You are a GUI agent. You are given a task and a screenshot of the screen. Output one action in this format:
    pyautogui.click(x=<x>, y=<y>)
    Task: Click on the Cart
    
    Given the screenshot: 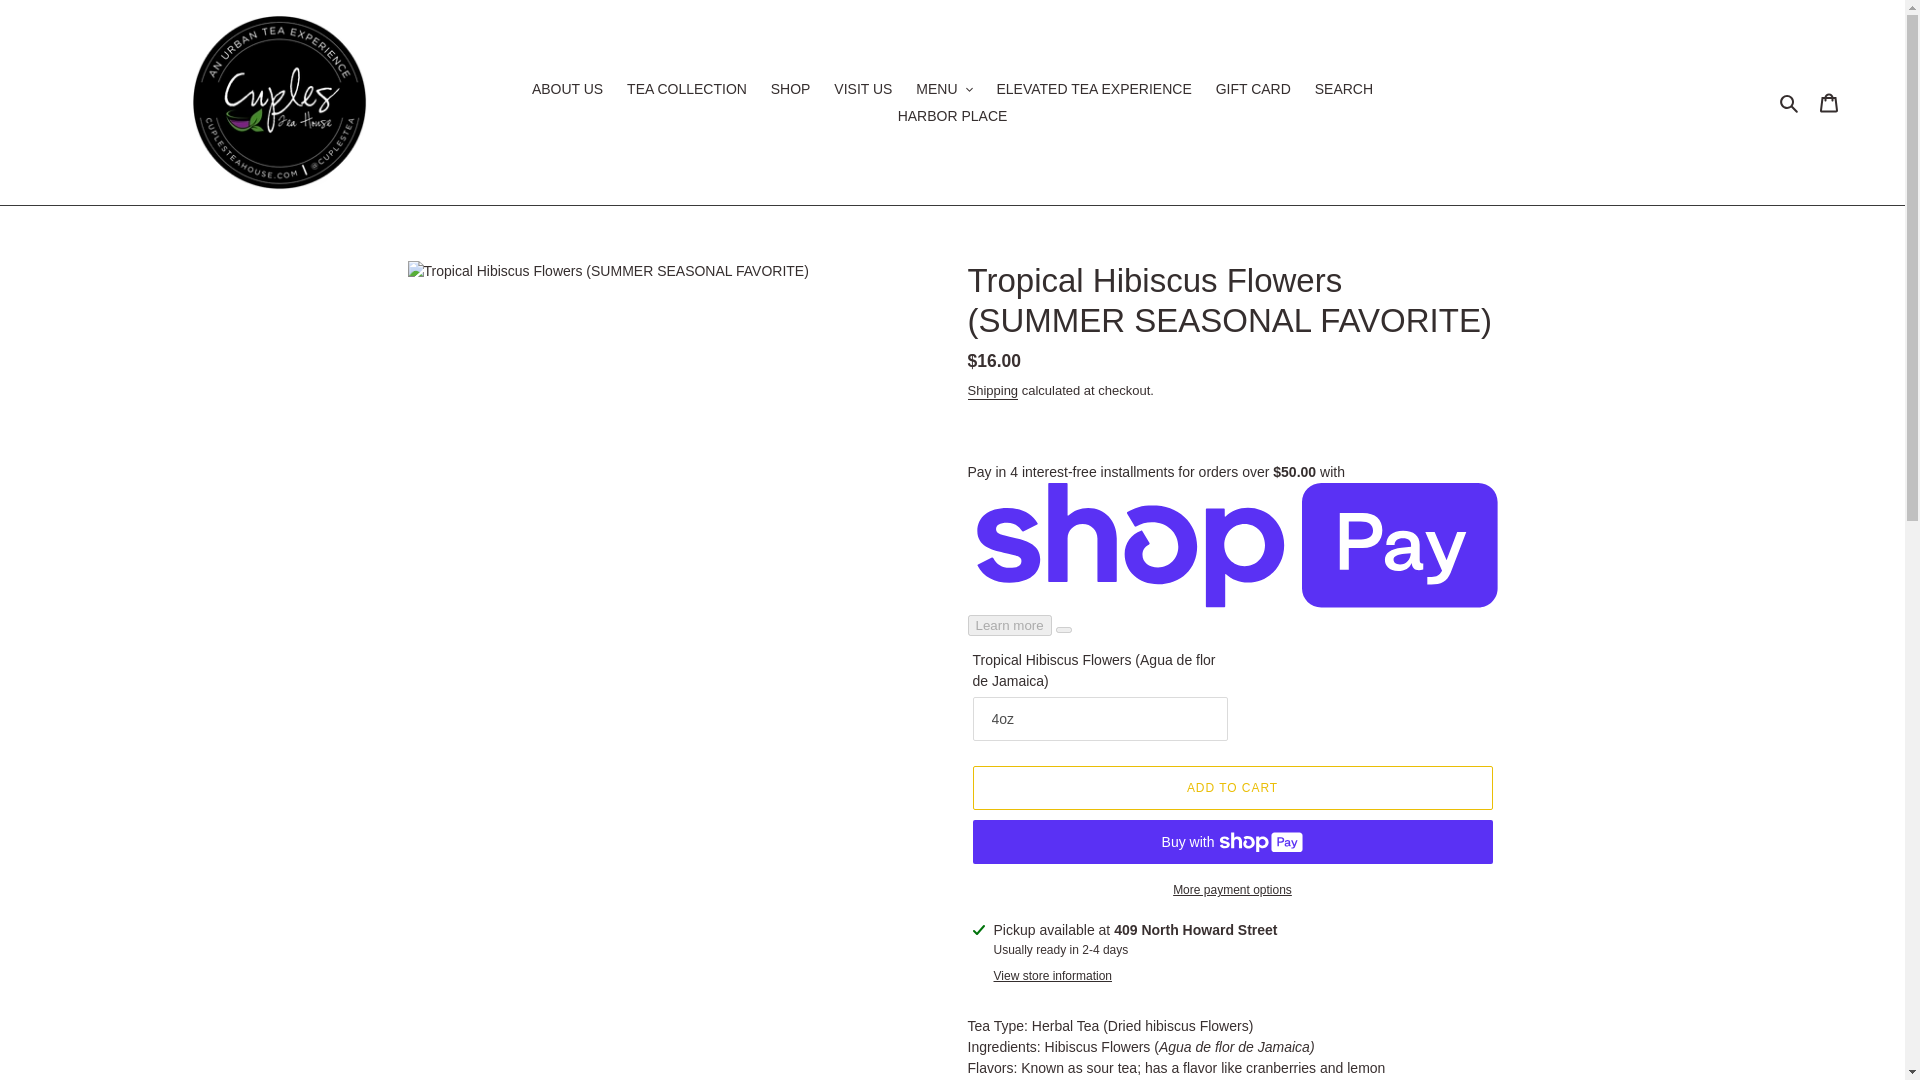 What is the action you would take?
    pyautogui.click(x=1829, y=102)
    